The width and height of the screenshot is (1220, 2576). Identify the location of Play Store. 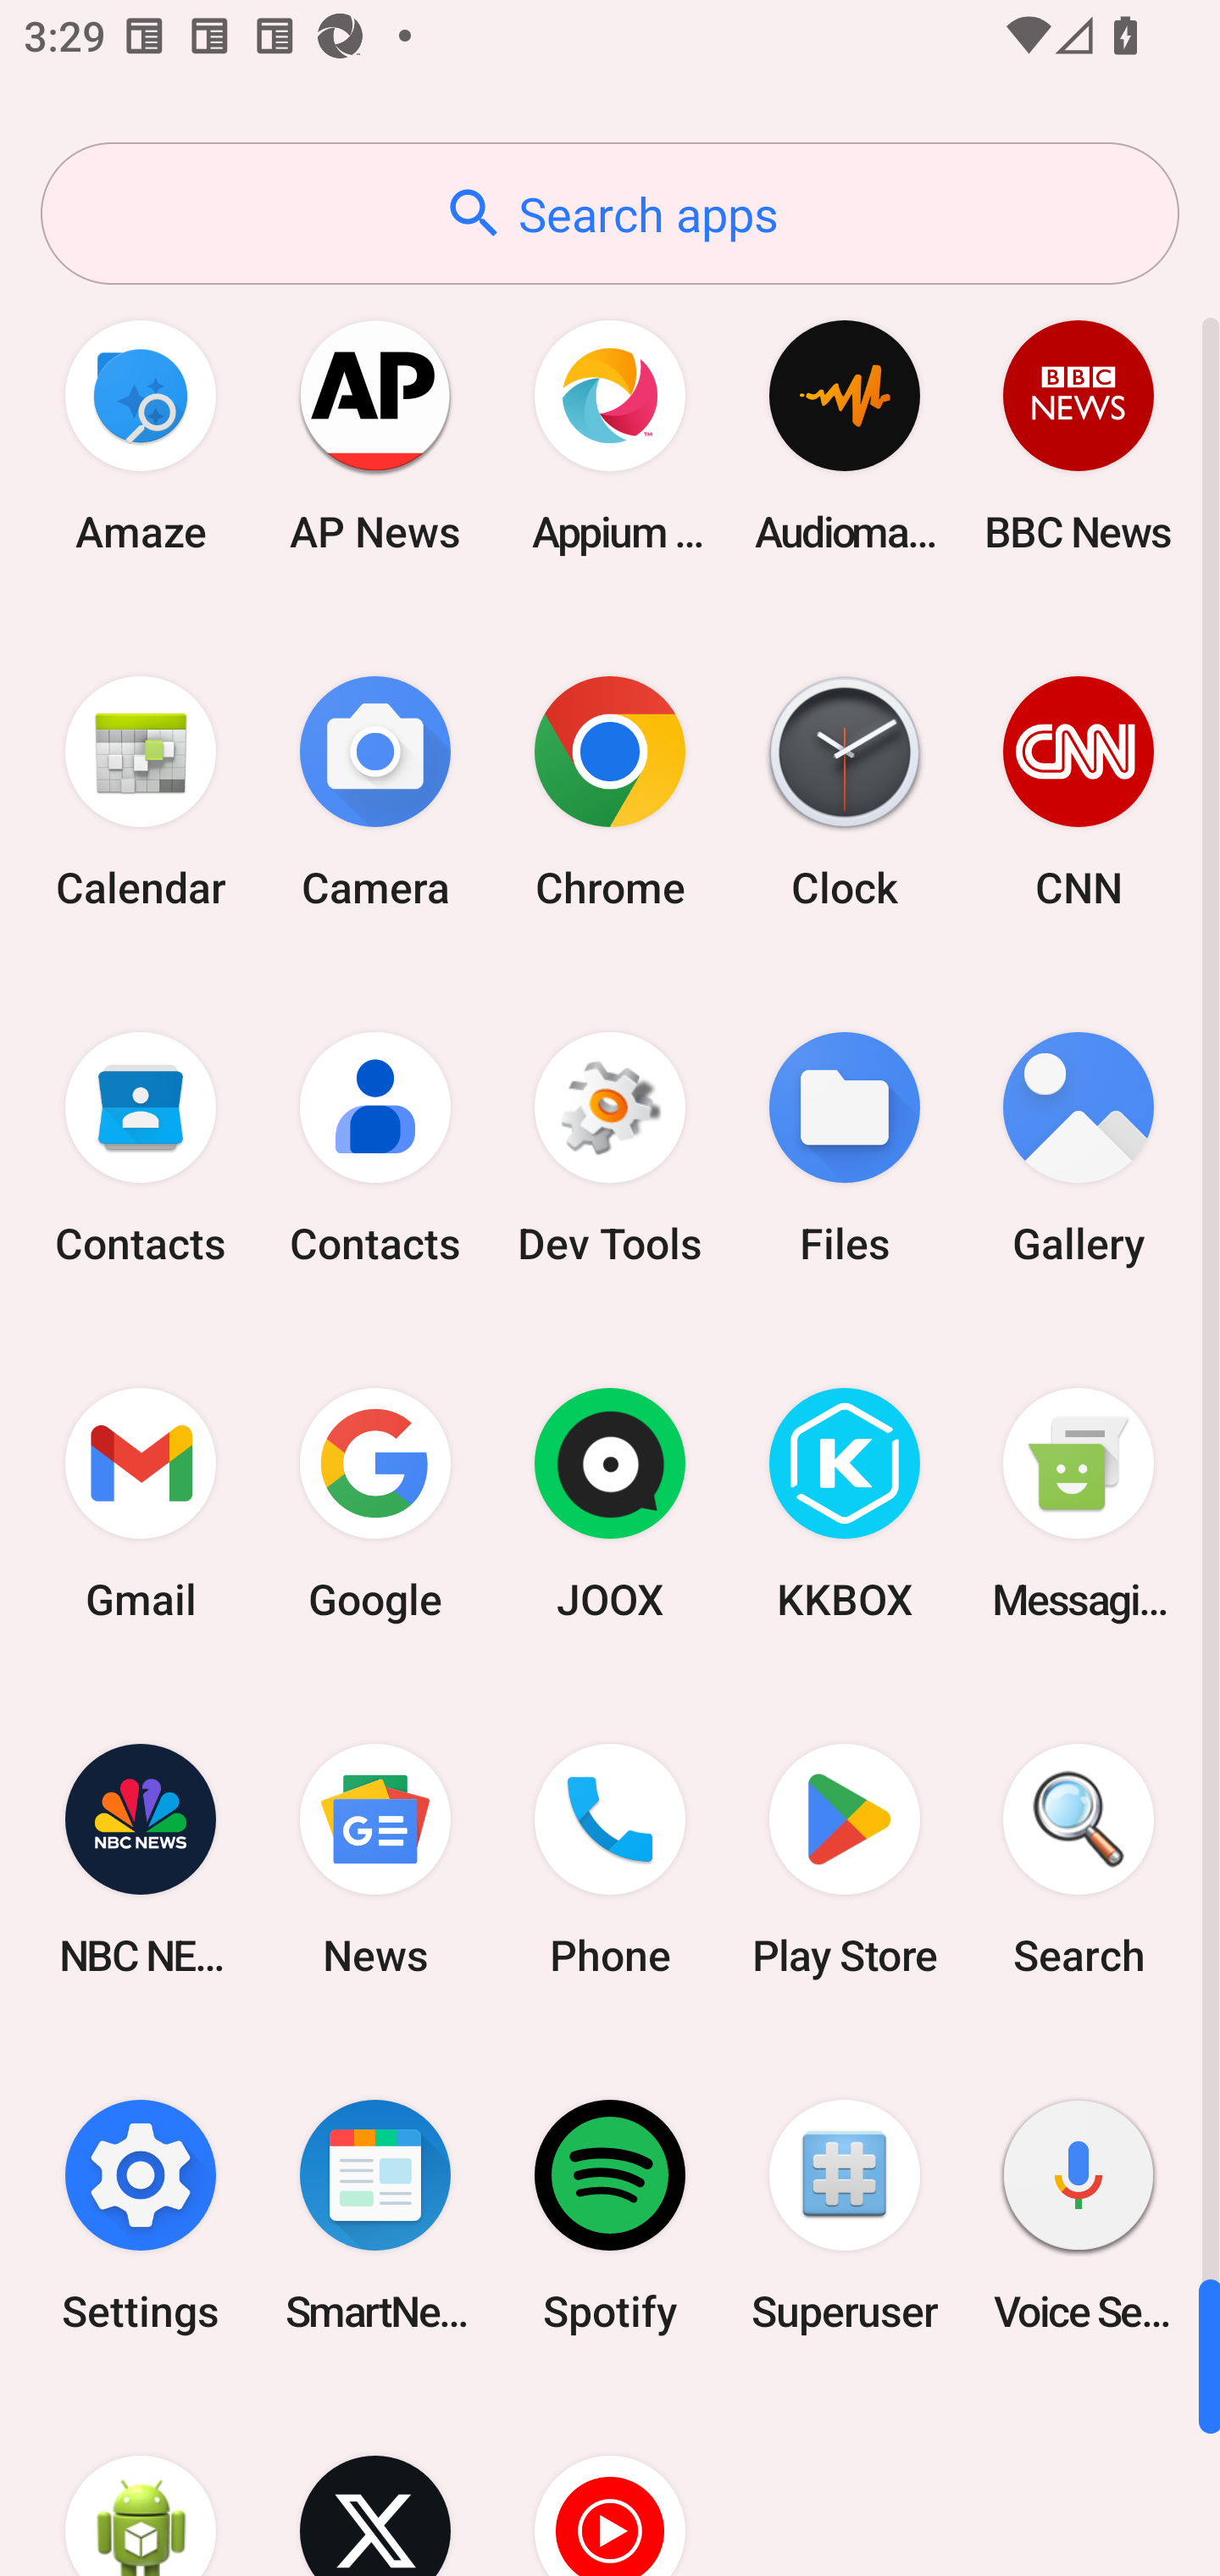
(844, 1859).